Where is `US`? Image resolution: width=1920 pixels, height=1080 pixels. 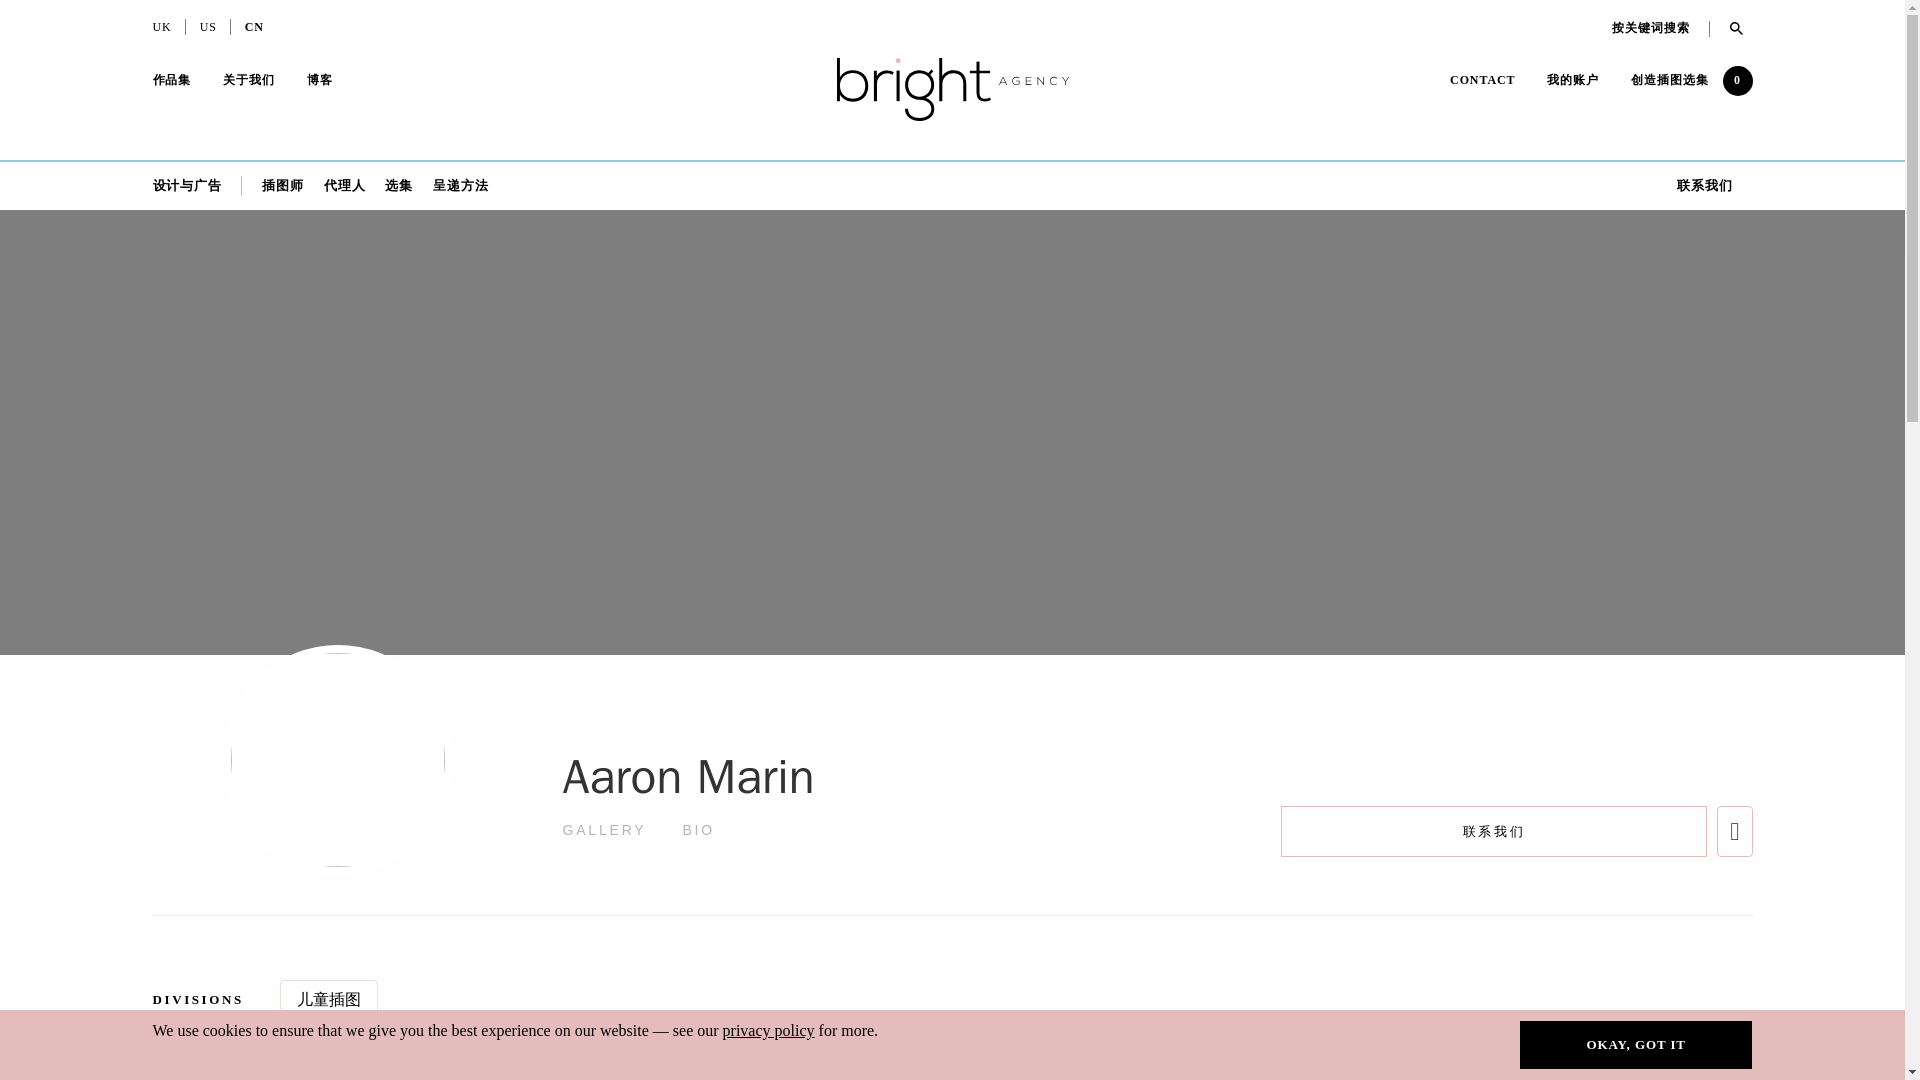 US is located at coordinates (208, 29).